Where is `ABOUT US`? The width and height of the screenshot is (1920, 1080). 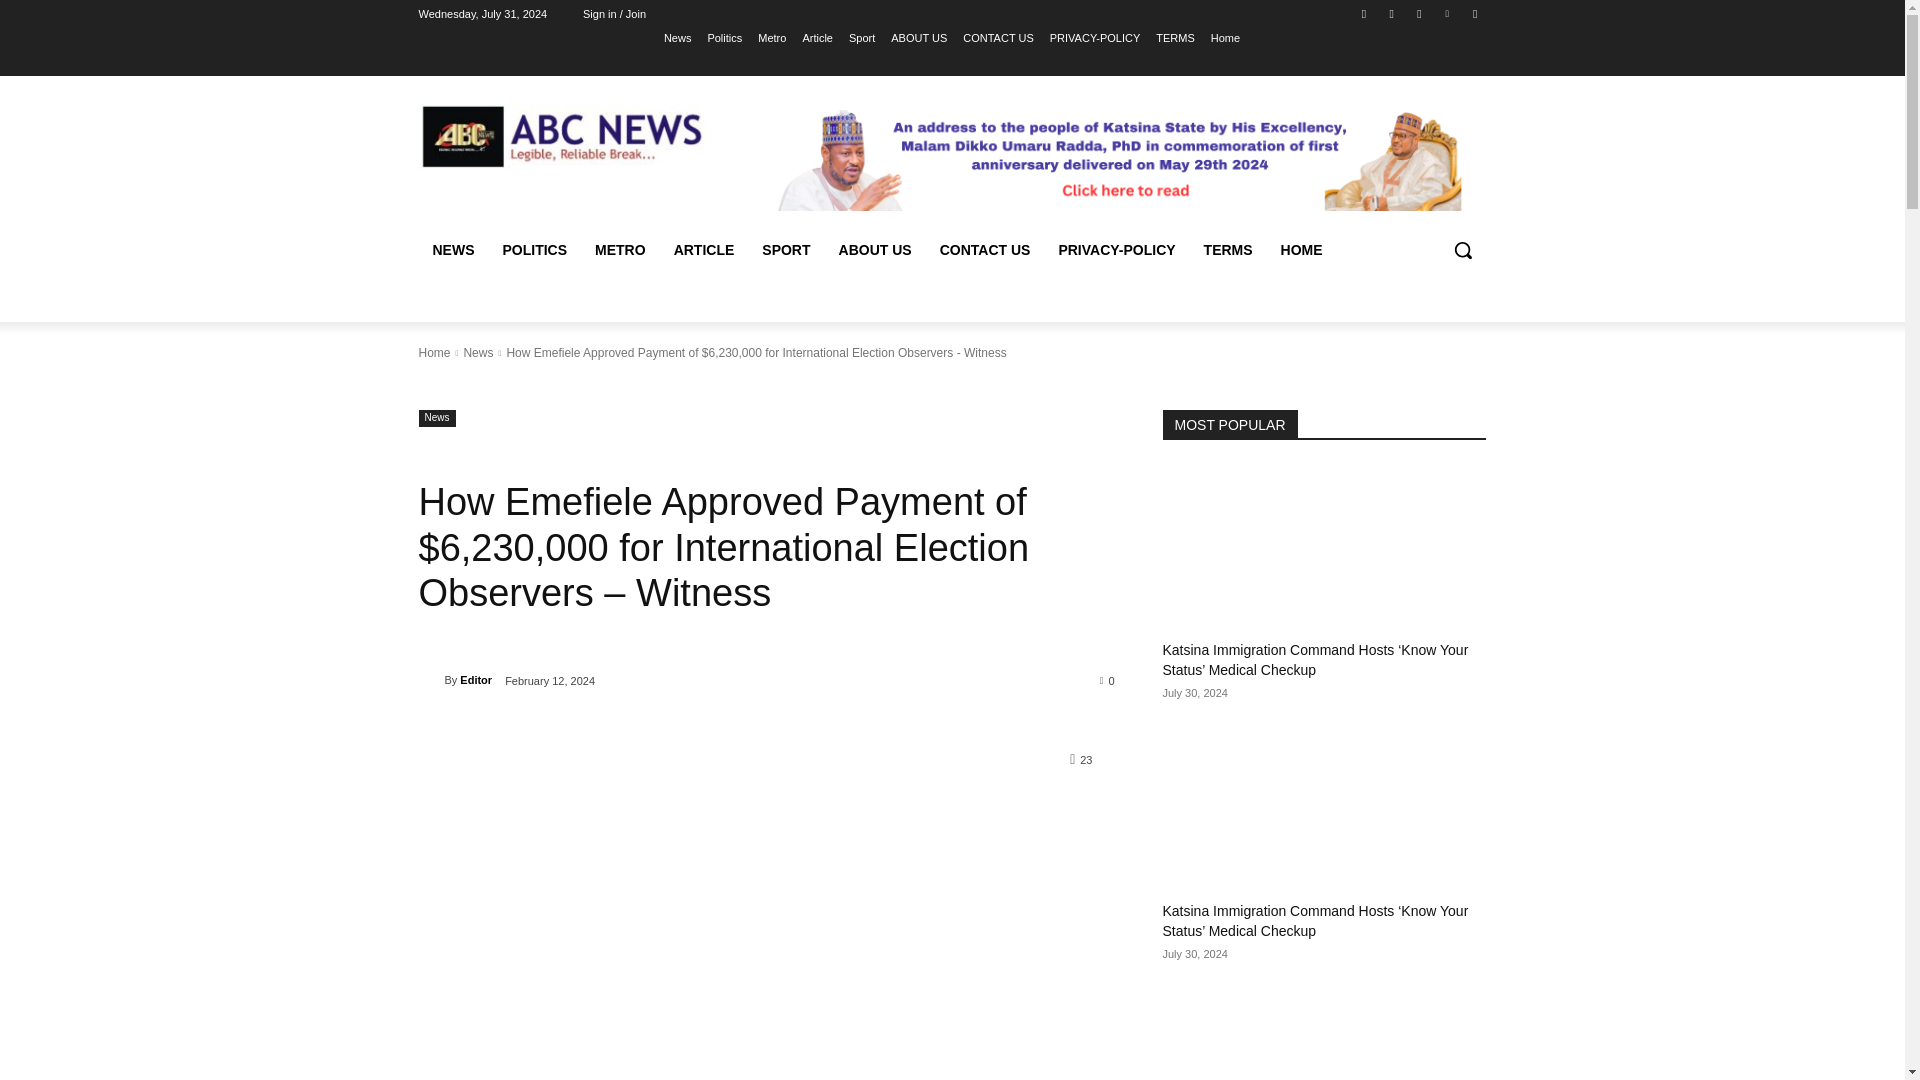
ABOUT US is located at coordinates (875, 250).